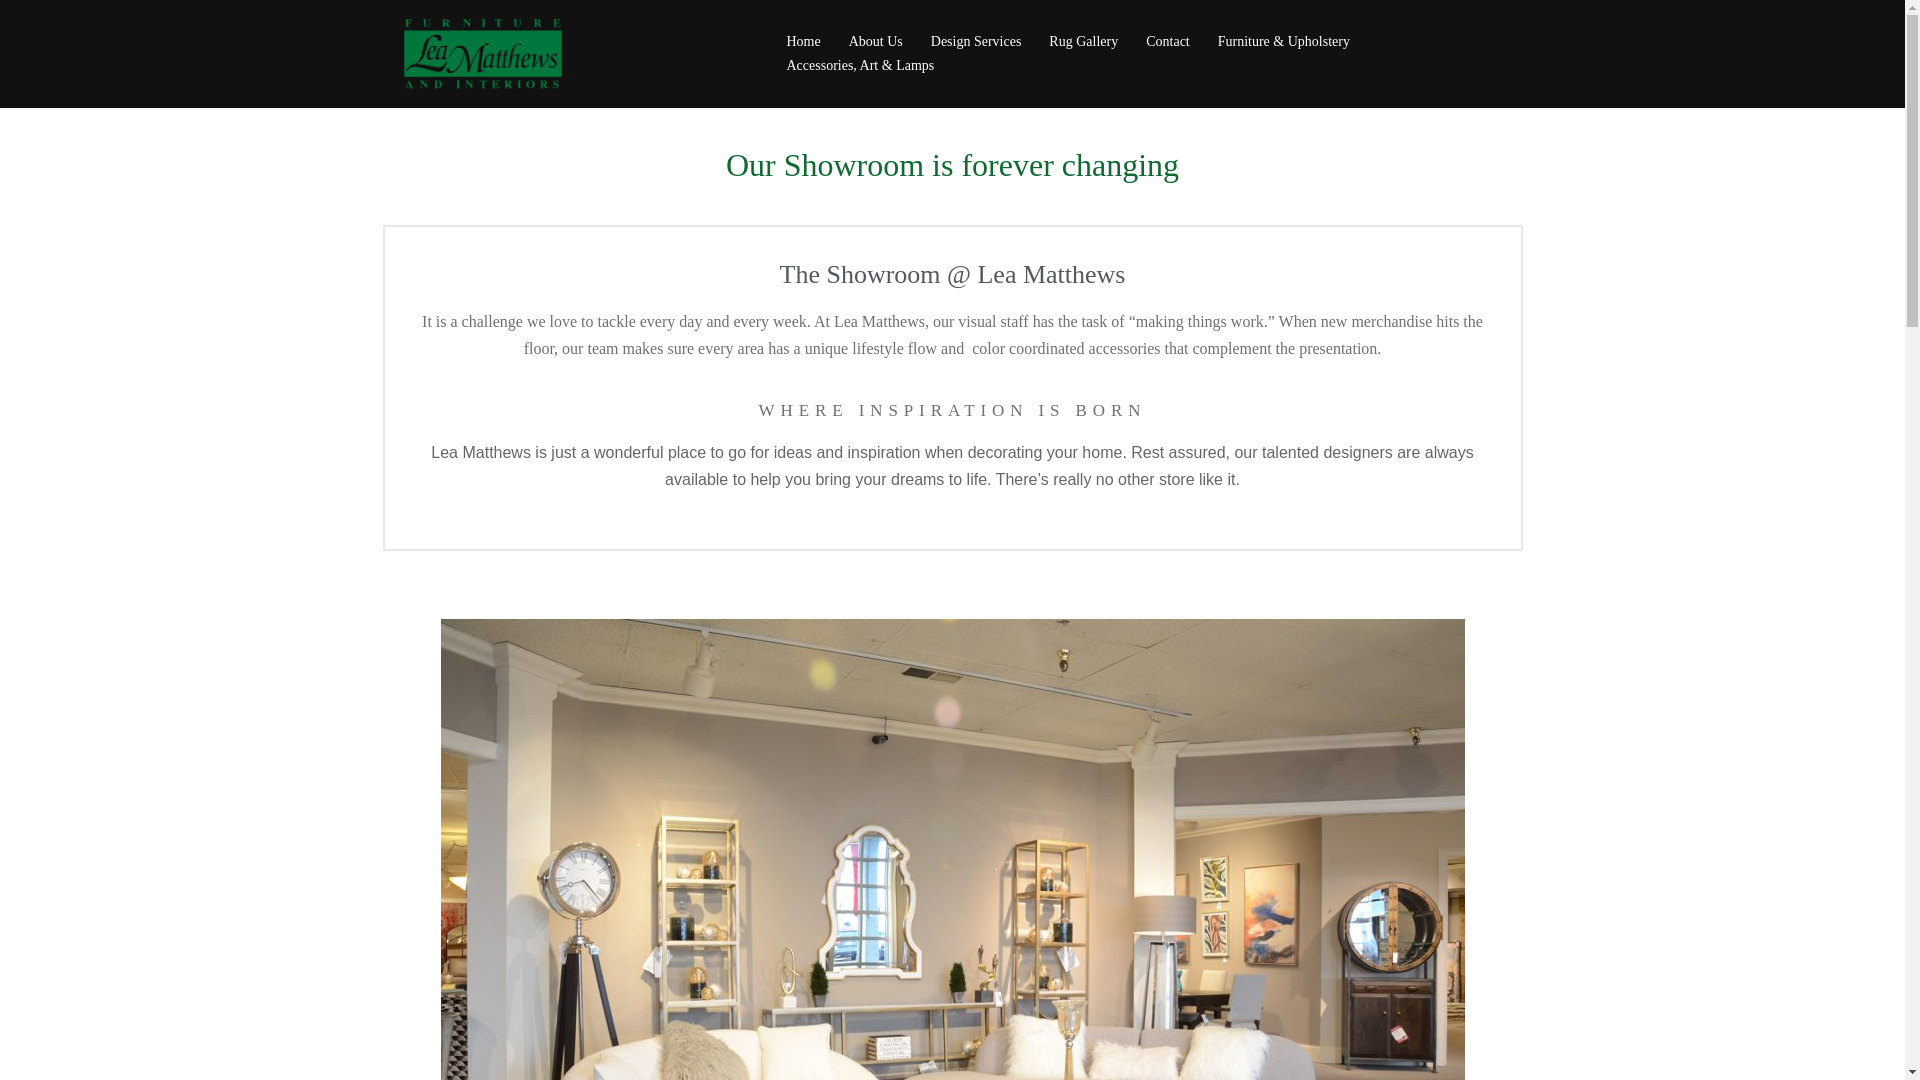  I want to click on Design Services, so click(976, 42).